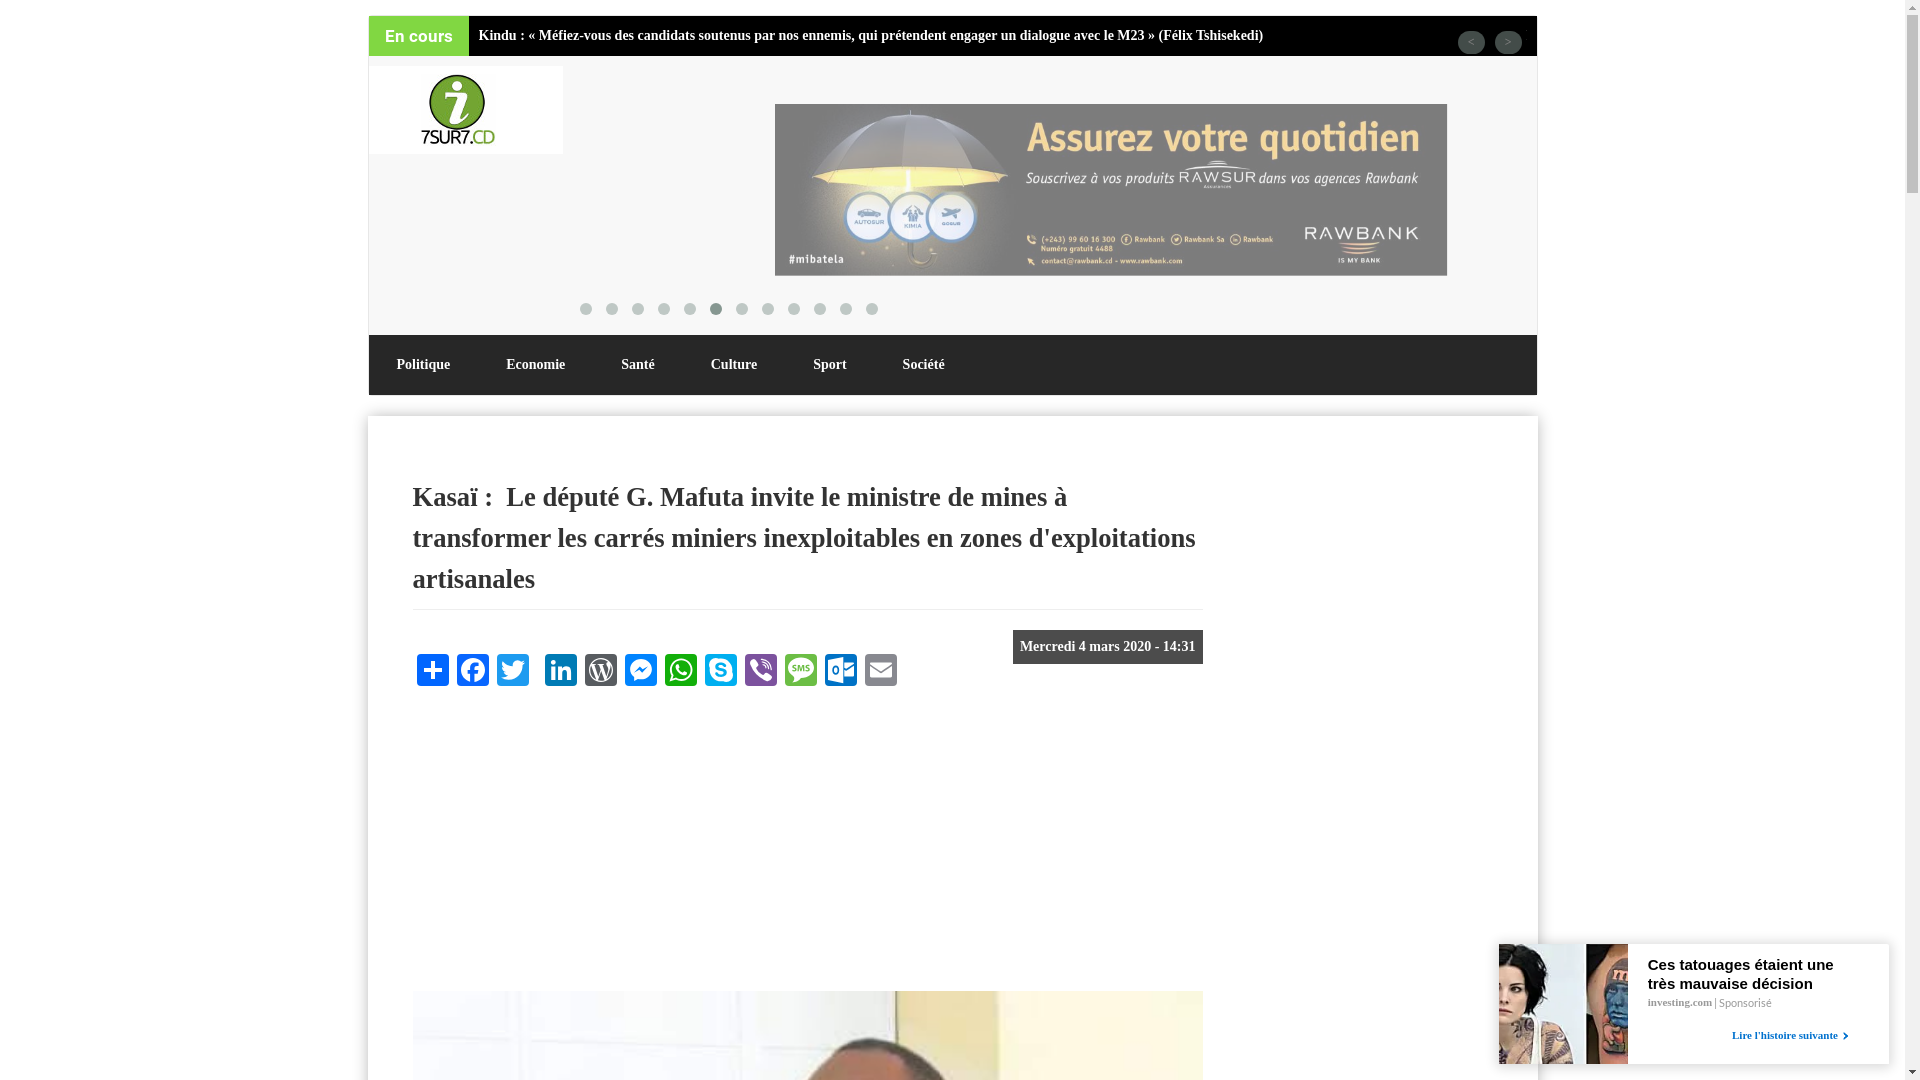  I want to click on LinkedIn, so click(560, 668).